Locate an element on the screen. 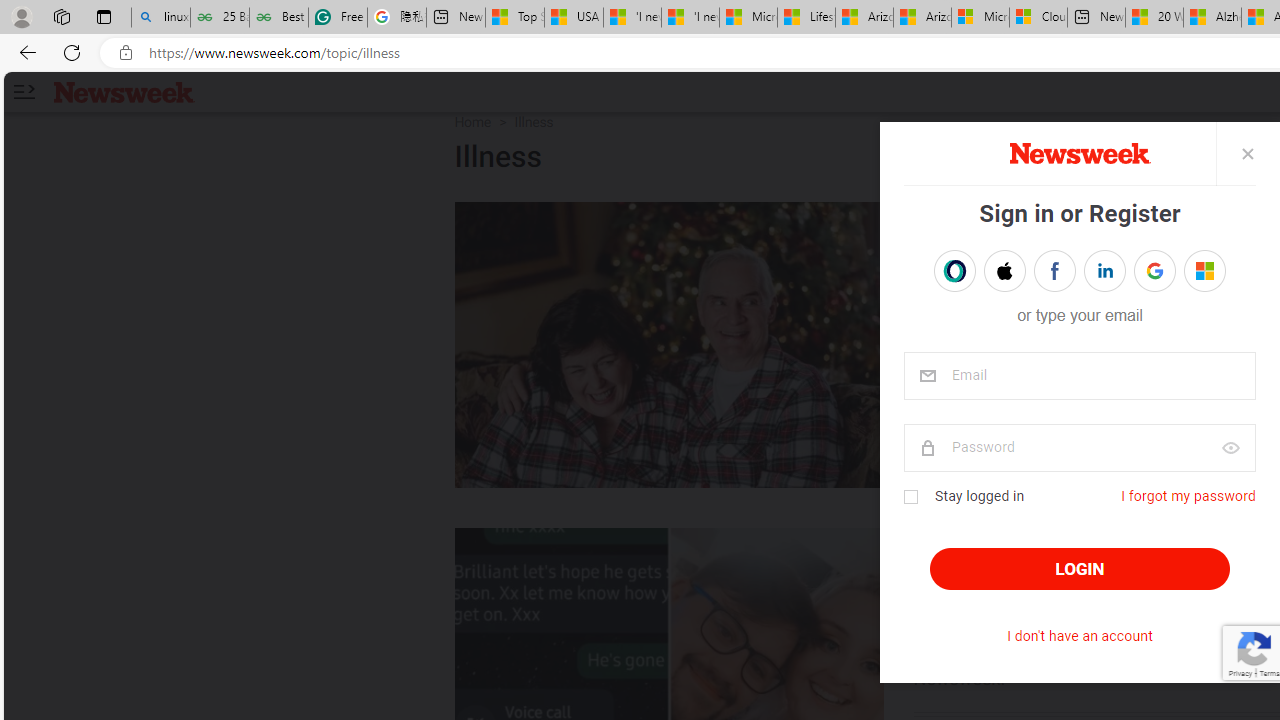  I forgot my password is located at coordinates (1188, 496).